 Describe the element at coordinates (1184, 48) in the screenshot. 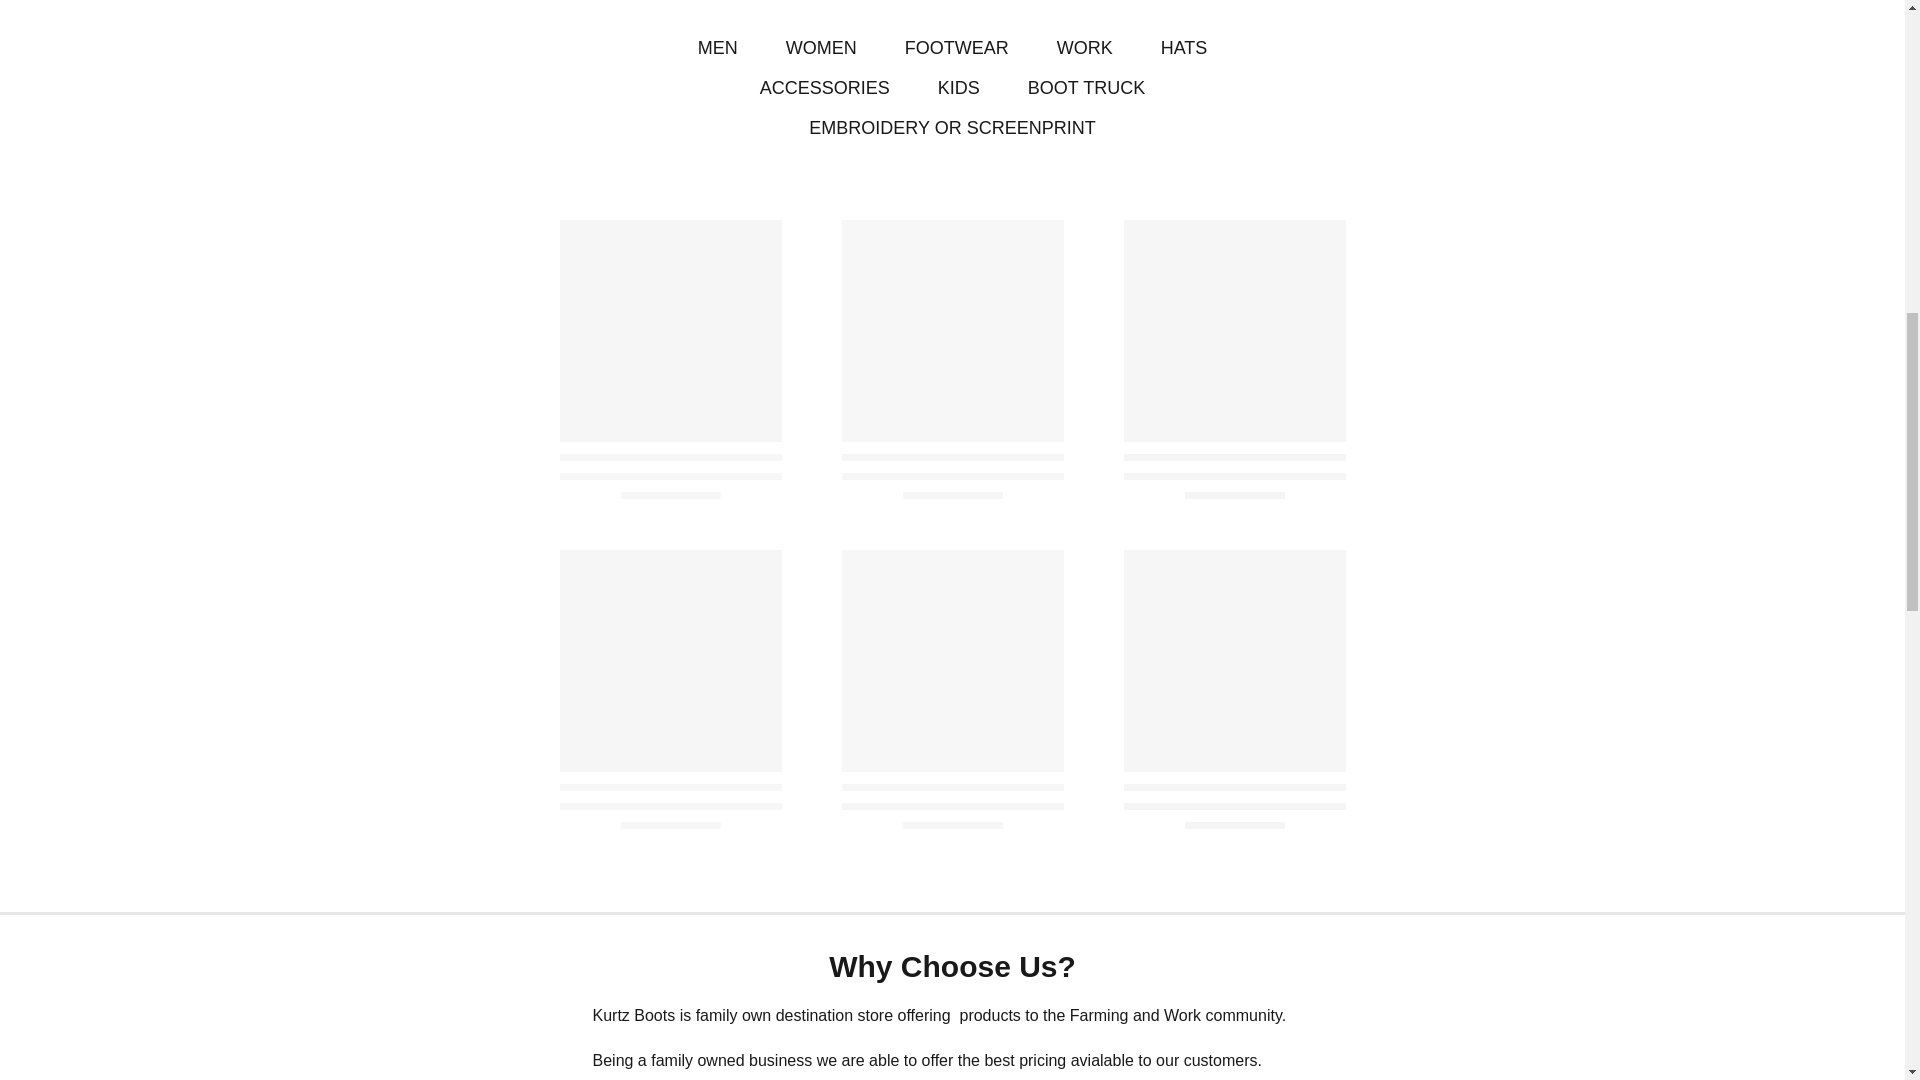

I see `HATS` at that location.